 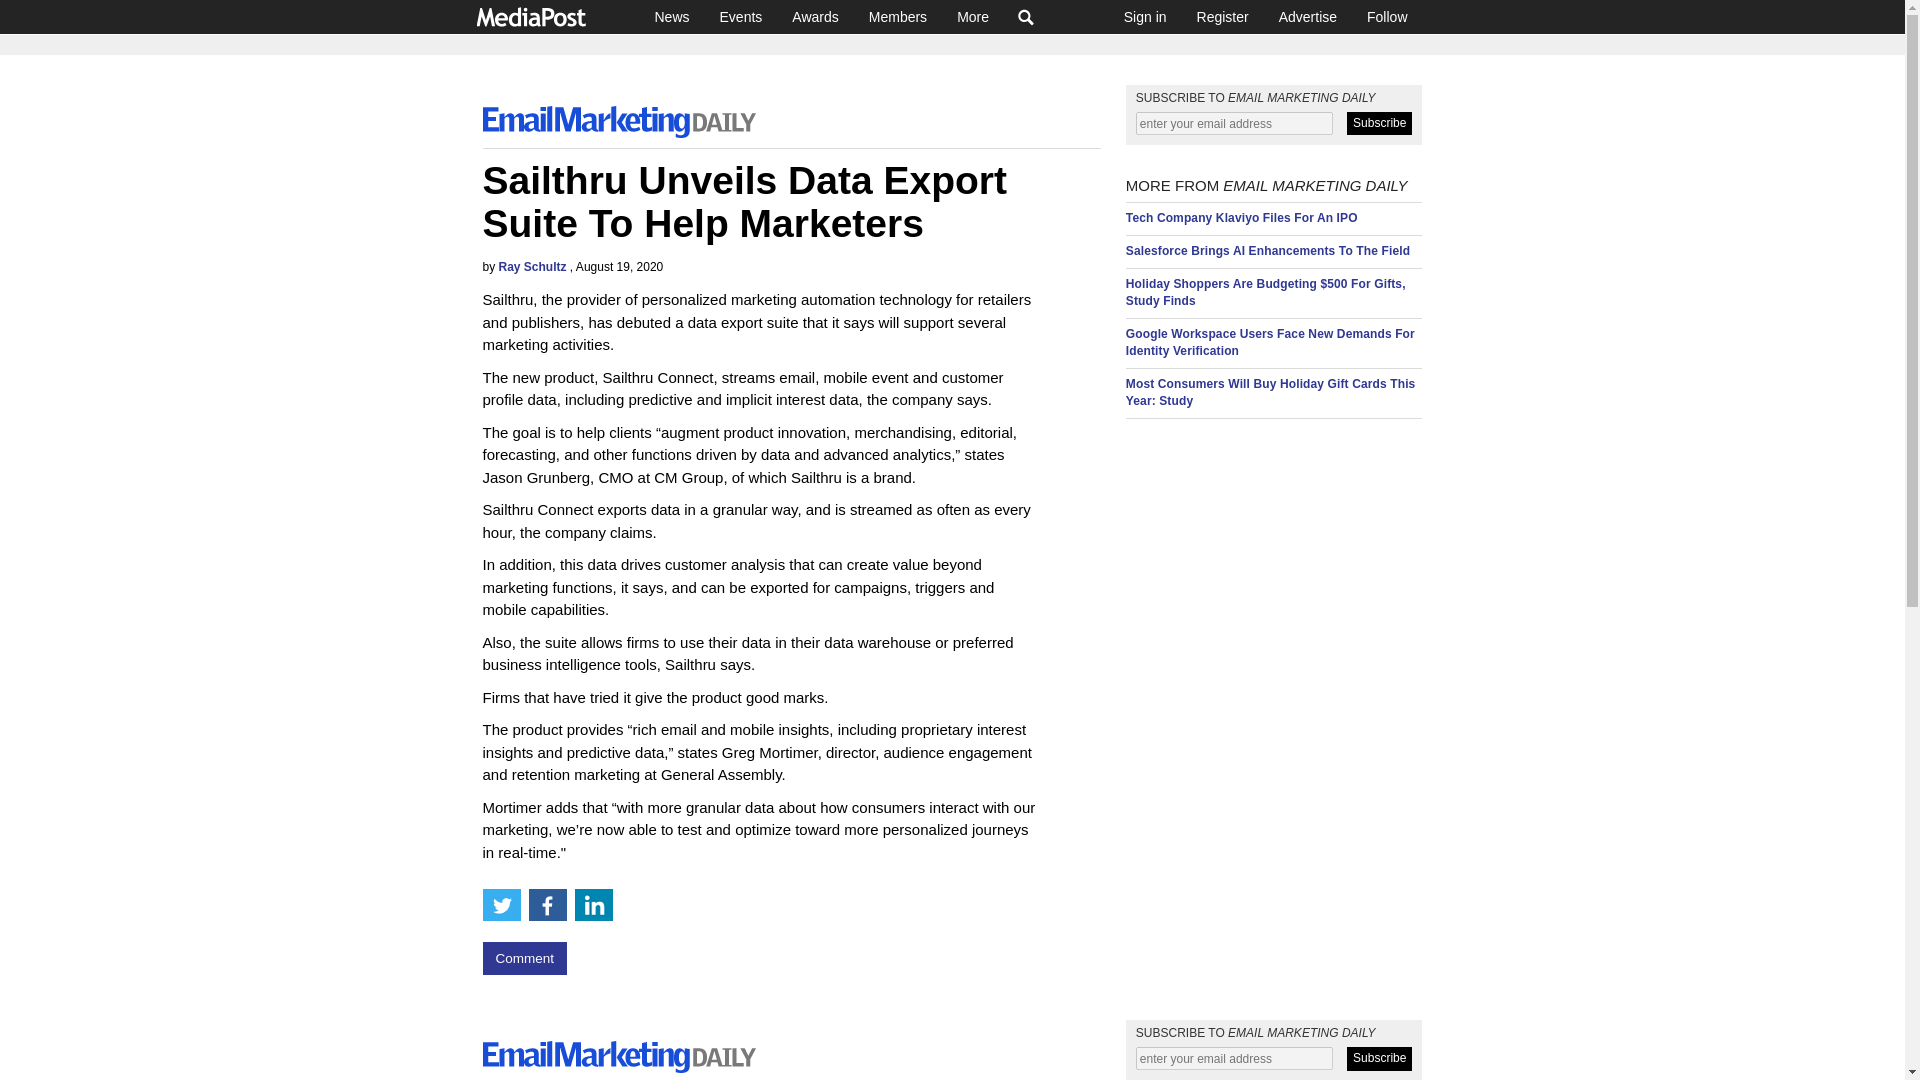 What do you see at coordinates (547, 904) in the screenshot?
I see `Share on Facebook` at bounding box center [547, 904].